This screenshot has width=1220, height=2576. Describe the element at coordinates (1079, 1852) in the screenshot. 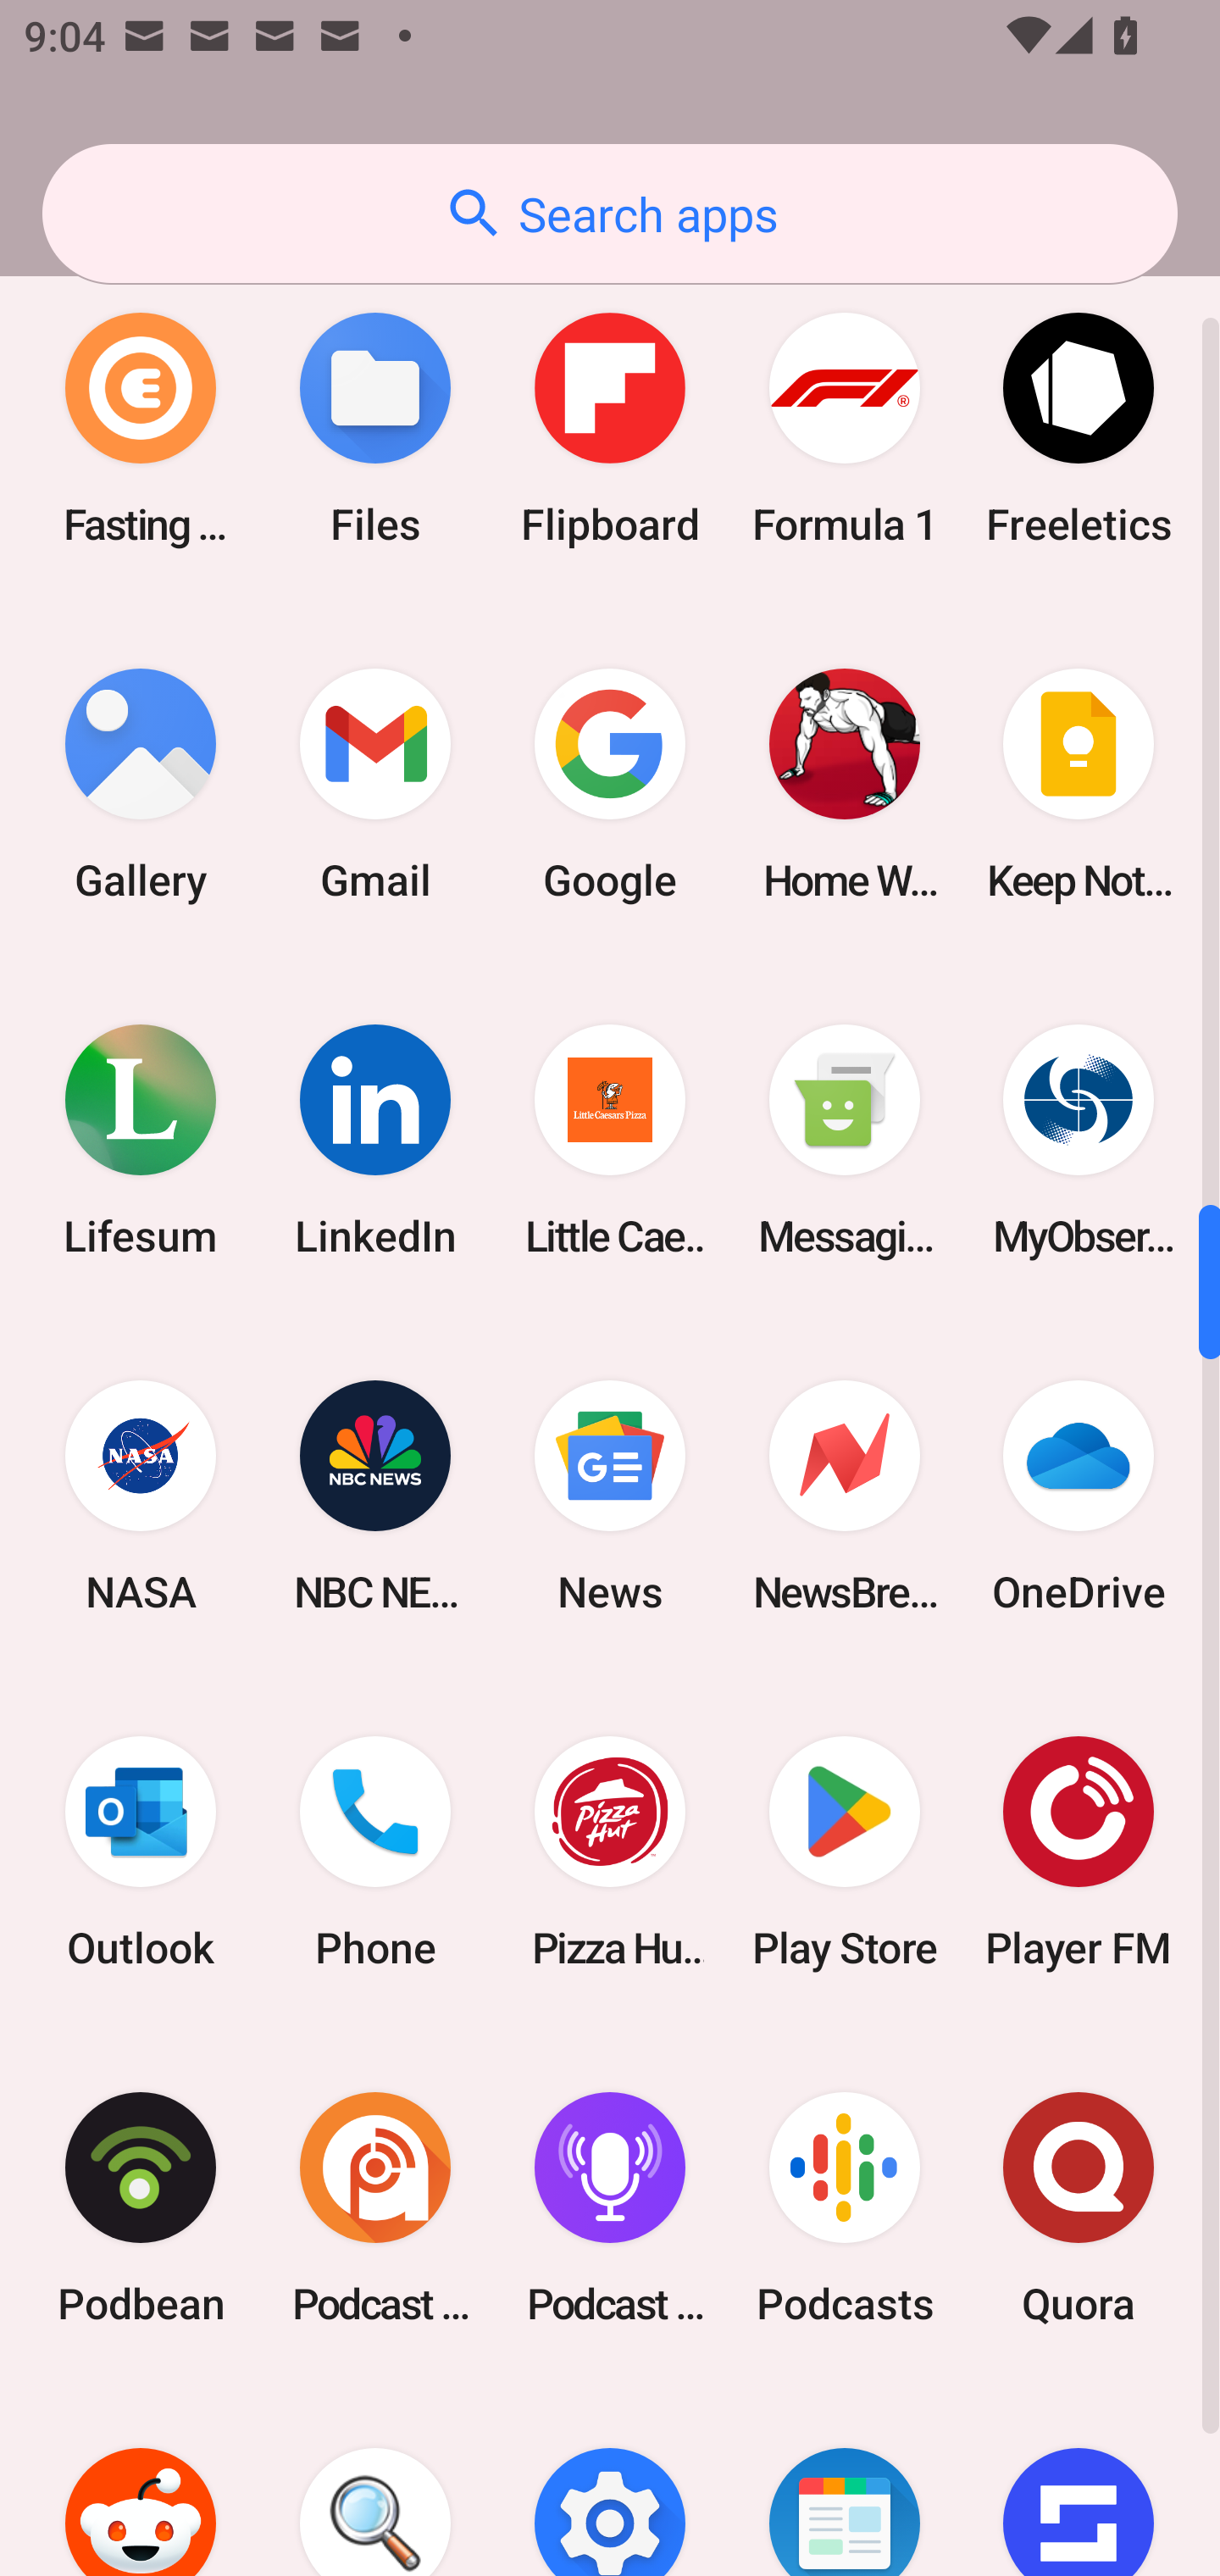

I see `Player FM` at that location.